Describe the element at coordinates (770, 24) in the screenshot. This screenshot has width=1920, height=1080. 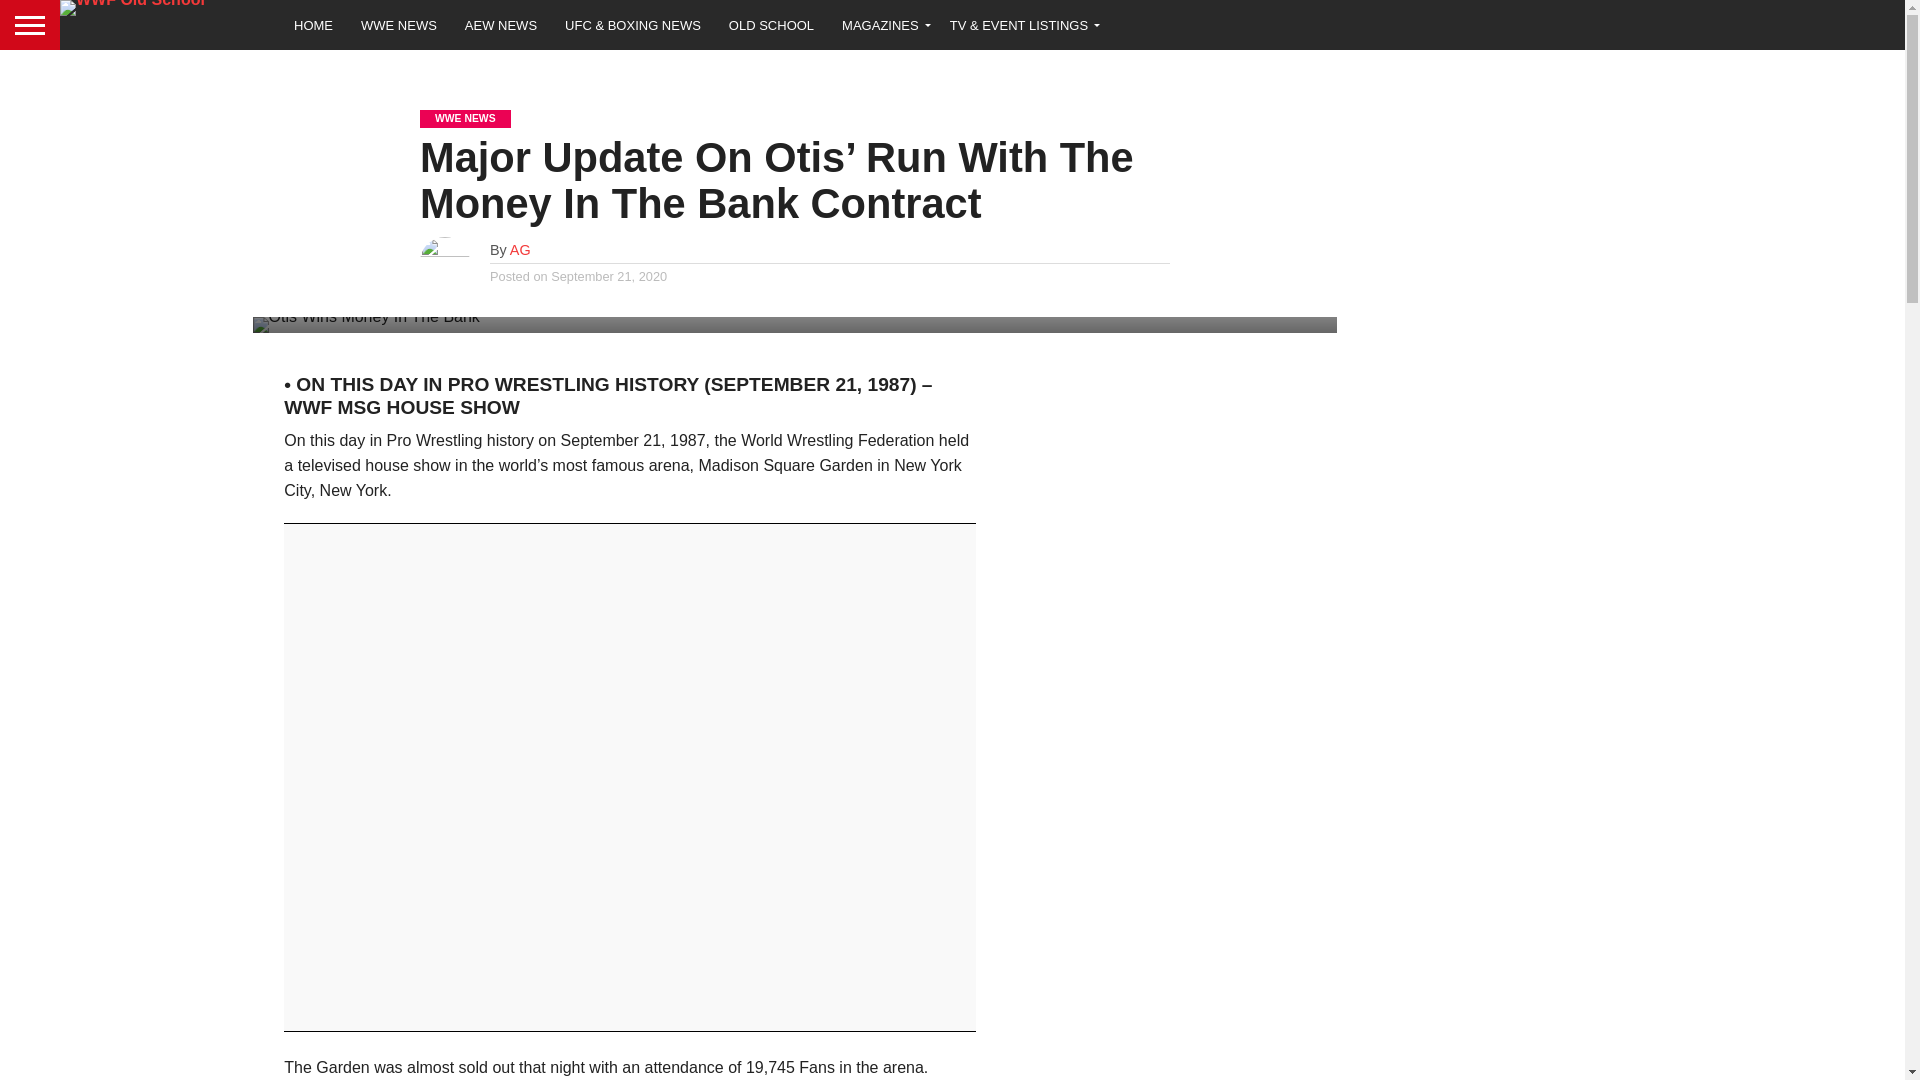
I see `OLD SCHOOL` at that location.